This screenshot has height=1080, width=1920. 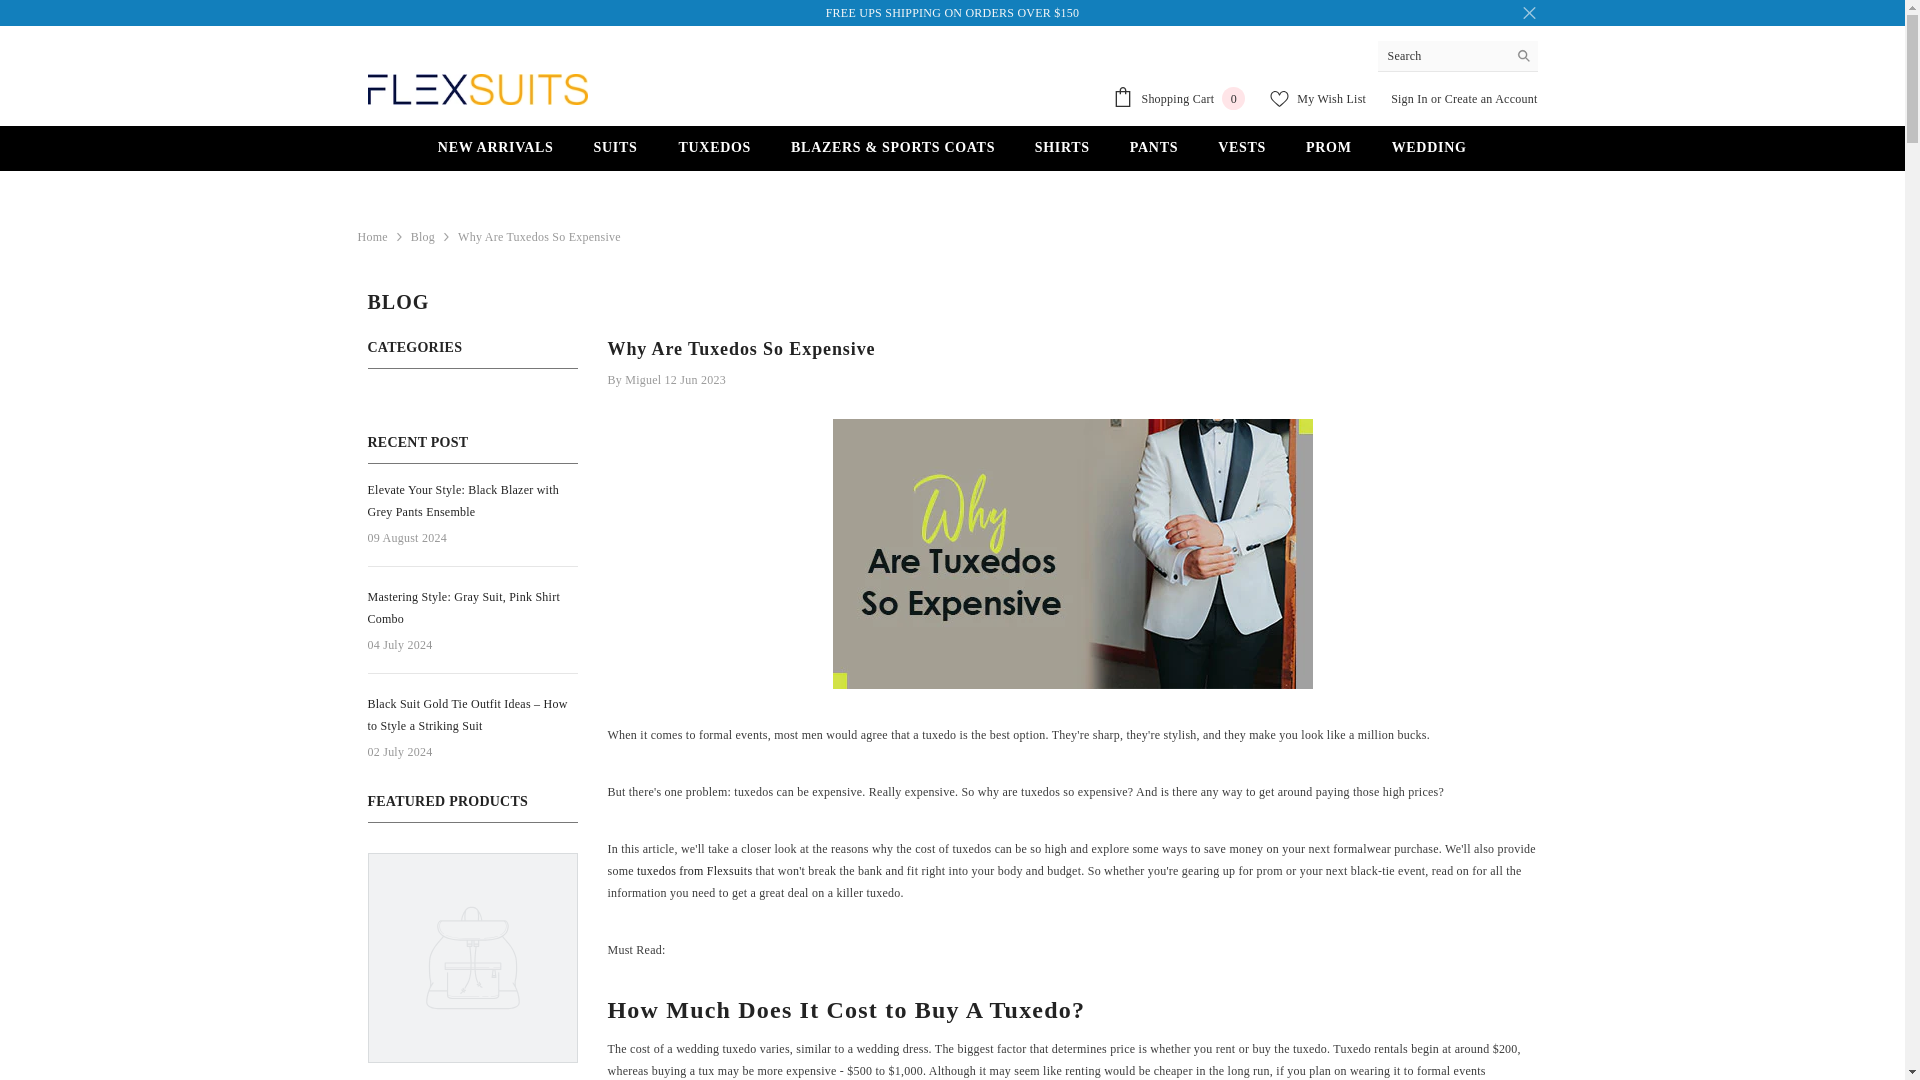 What do you see at coordinates (1491, 98) in the screenshot?
I see `Example product title` at bounding box center [1491, 98].